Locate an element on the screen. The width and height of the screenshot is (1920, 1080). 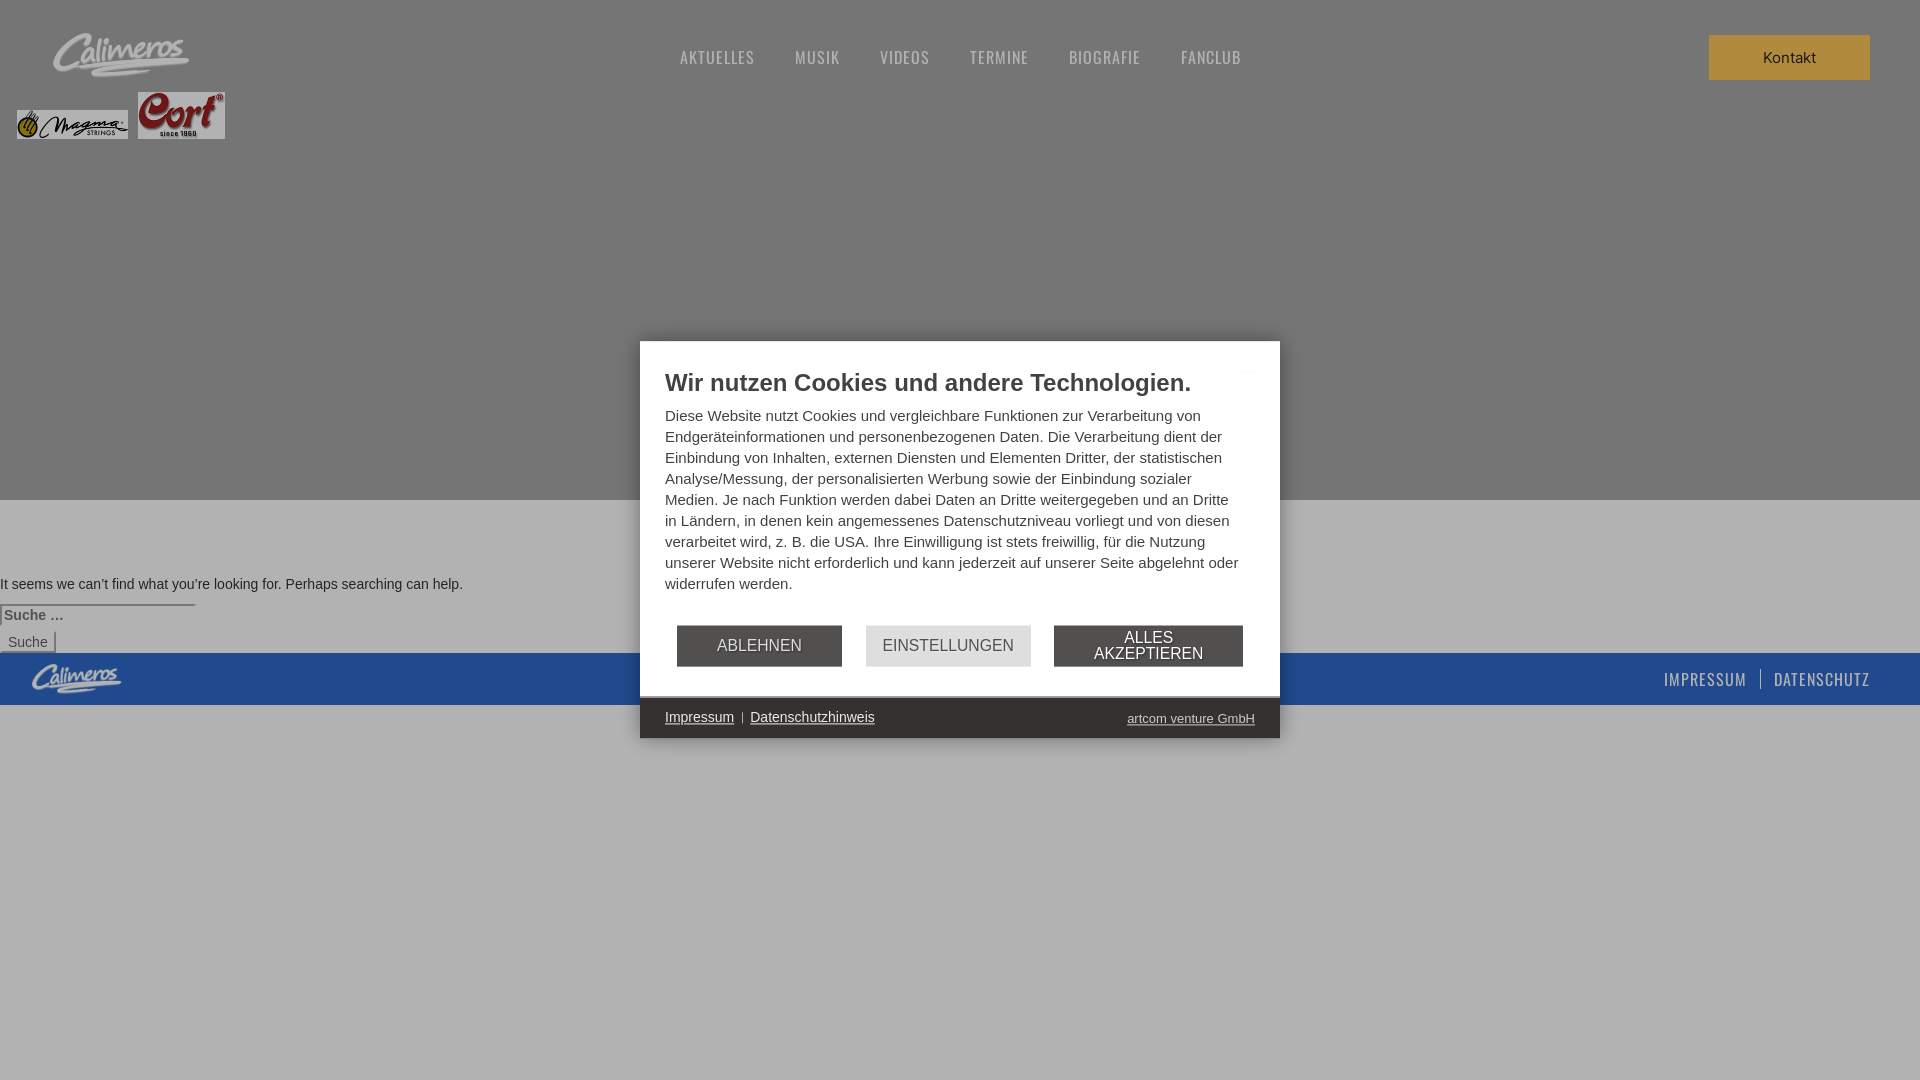
EINSTELLUNGEN is located at coordinates (948, 646).